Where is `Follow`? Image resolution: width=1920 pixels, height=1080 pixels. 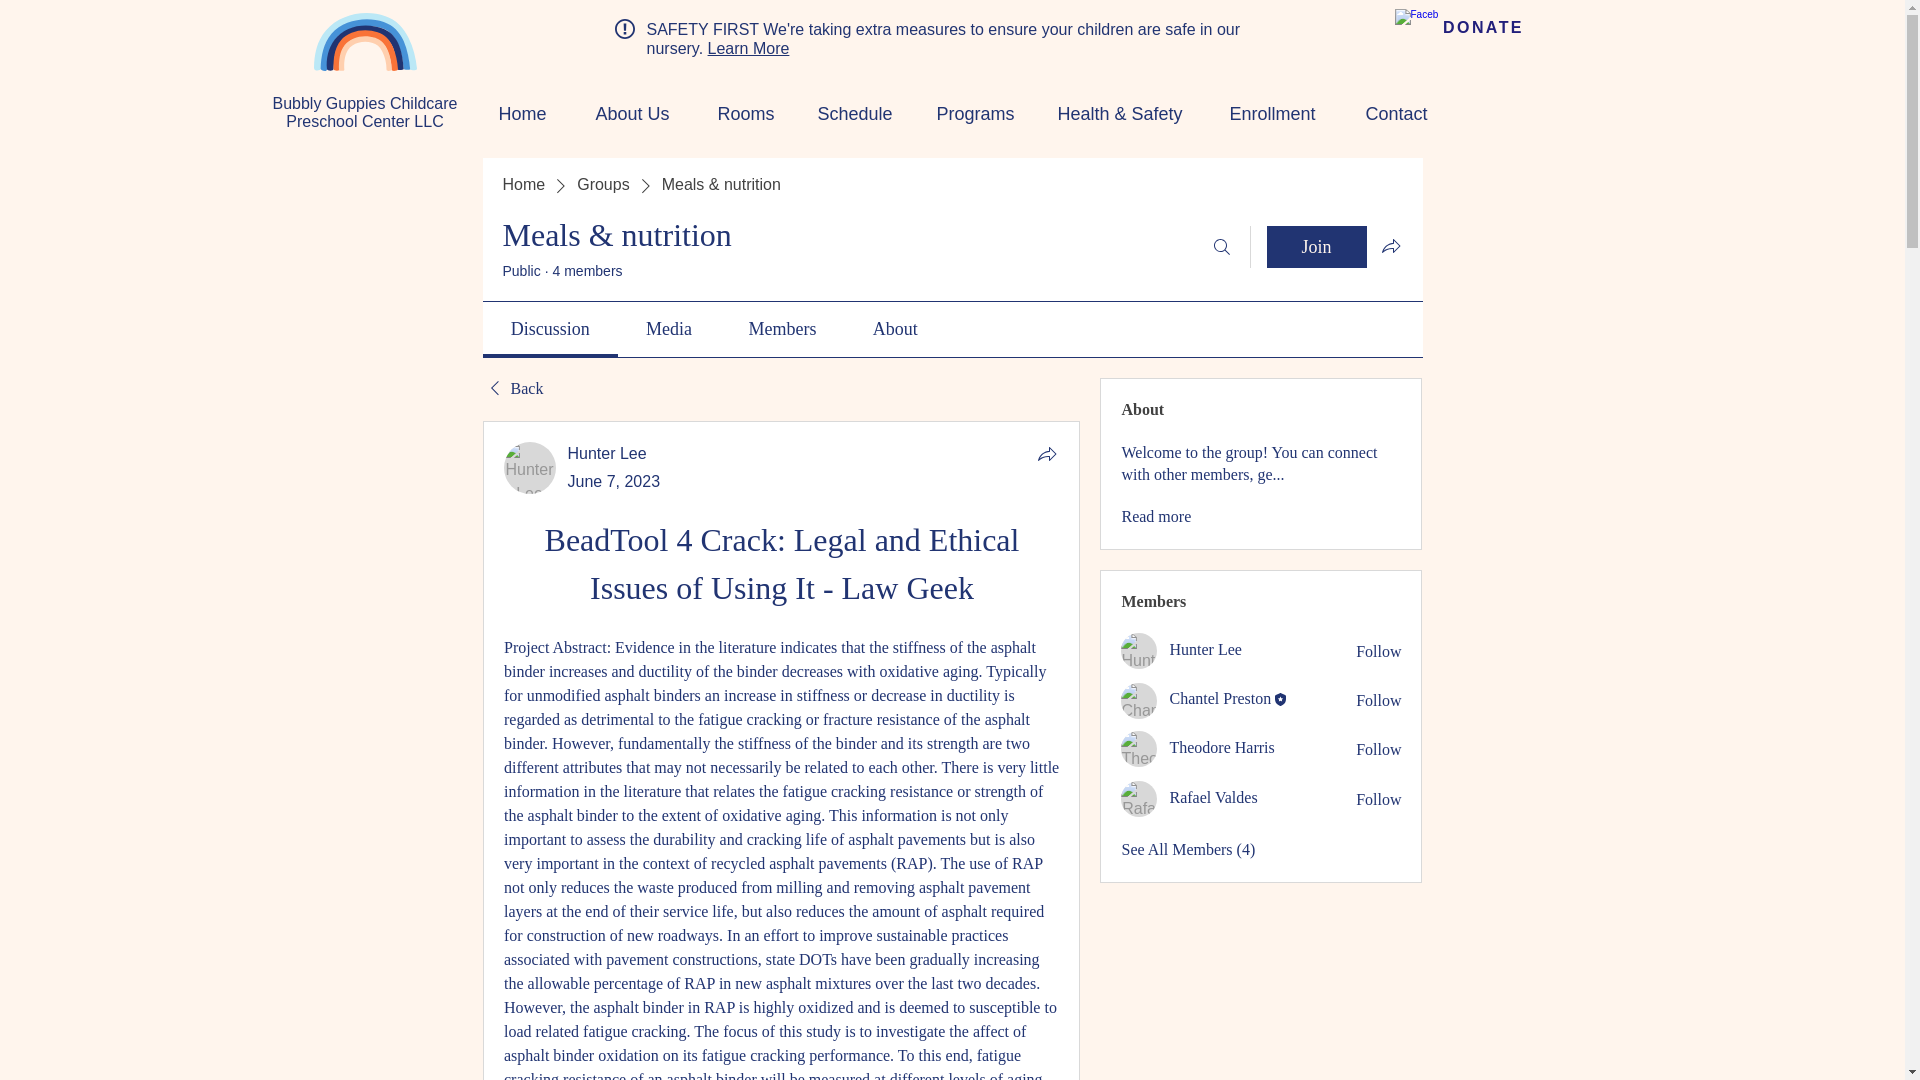
Follow is located at coordinates (1378, 652).